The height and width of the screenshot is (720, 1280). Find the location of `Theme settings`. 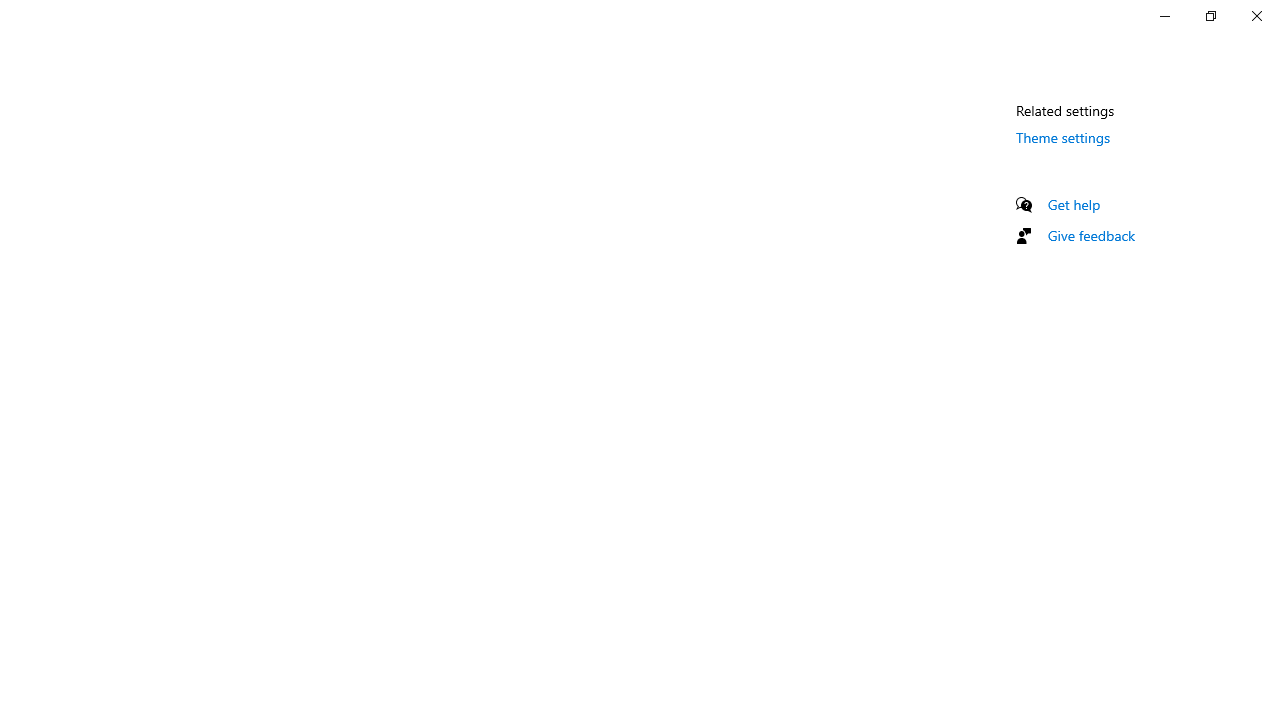

Theme settings is located at coordinates (1064, 137).